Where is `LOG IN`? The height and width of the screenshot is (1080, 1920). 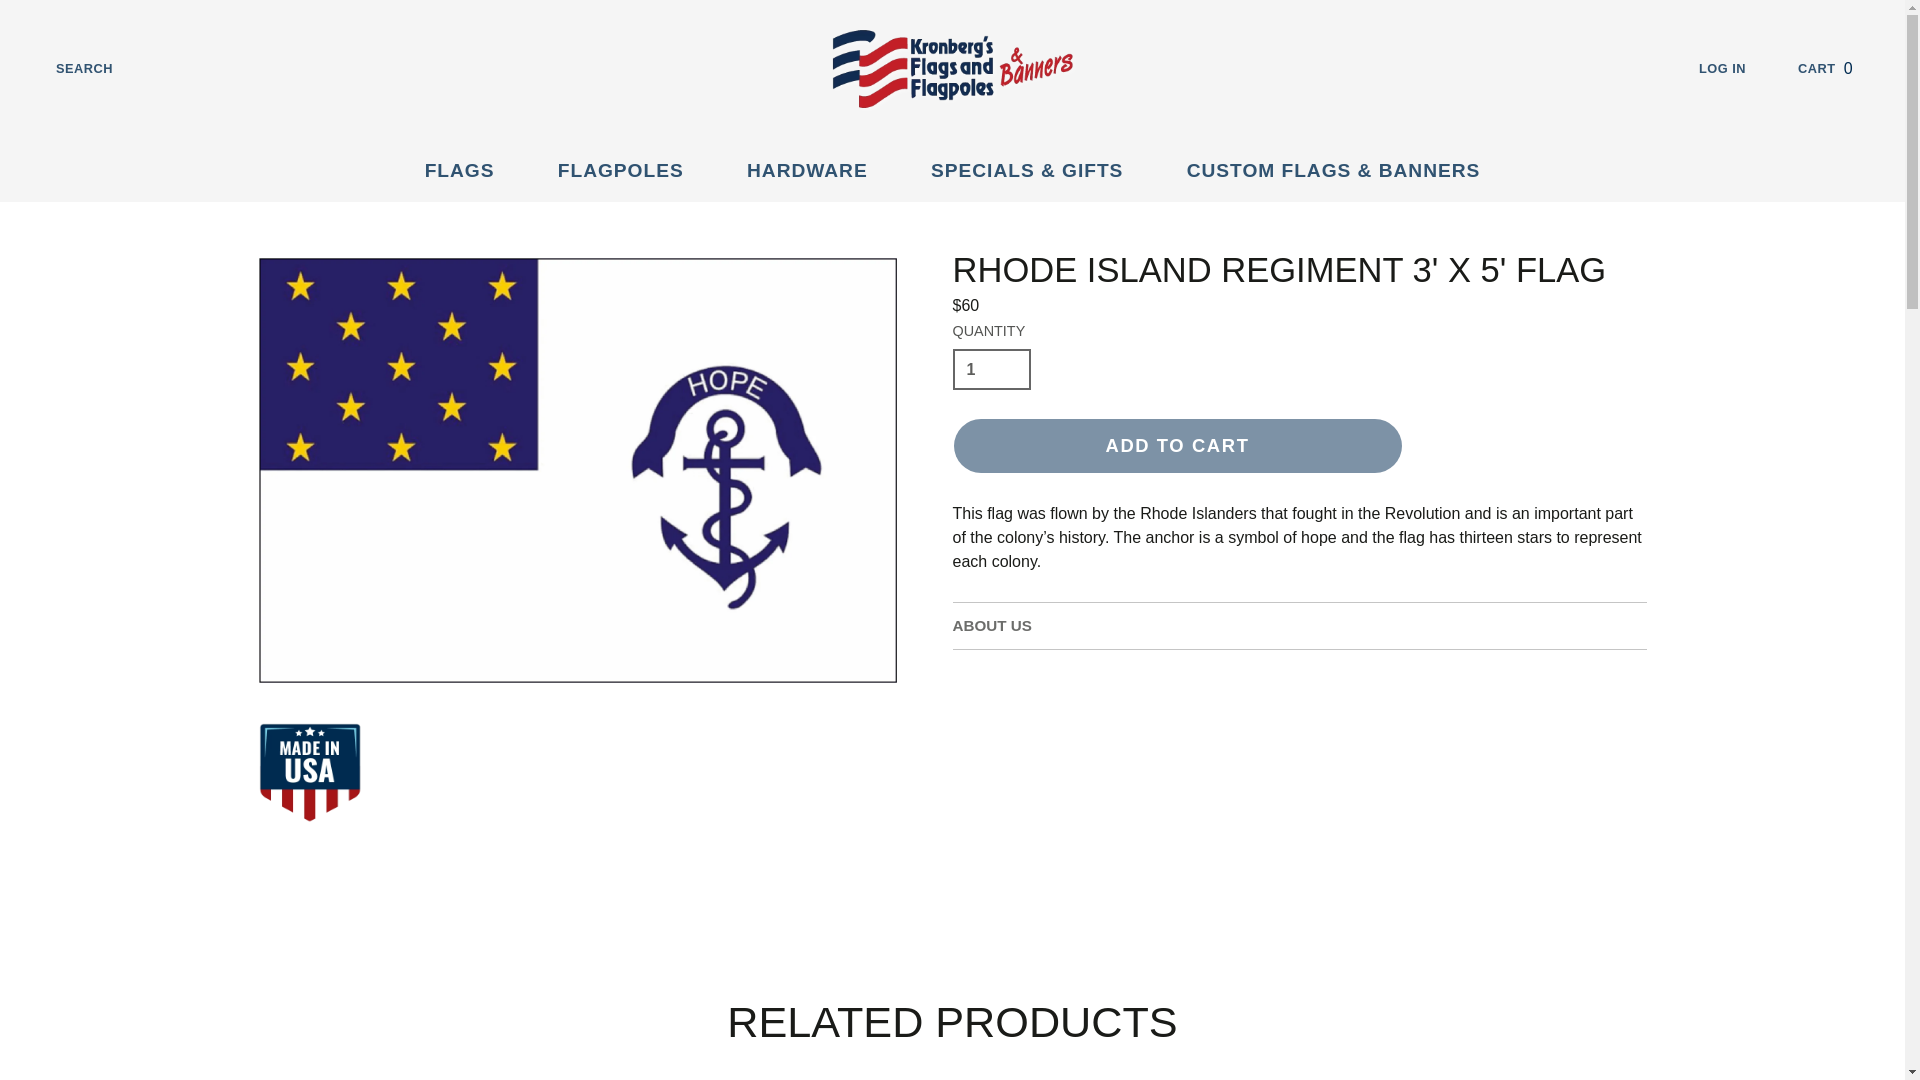 LOG IN is located at coordinates (471, 171).